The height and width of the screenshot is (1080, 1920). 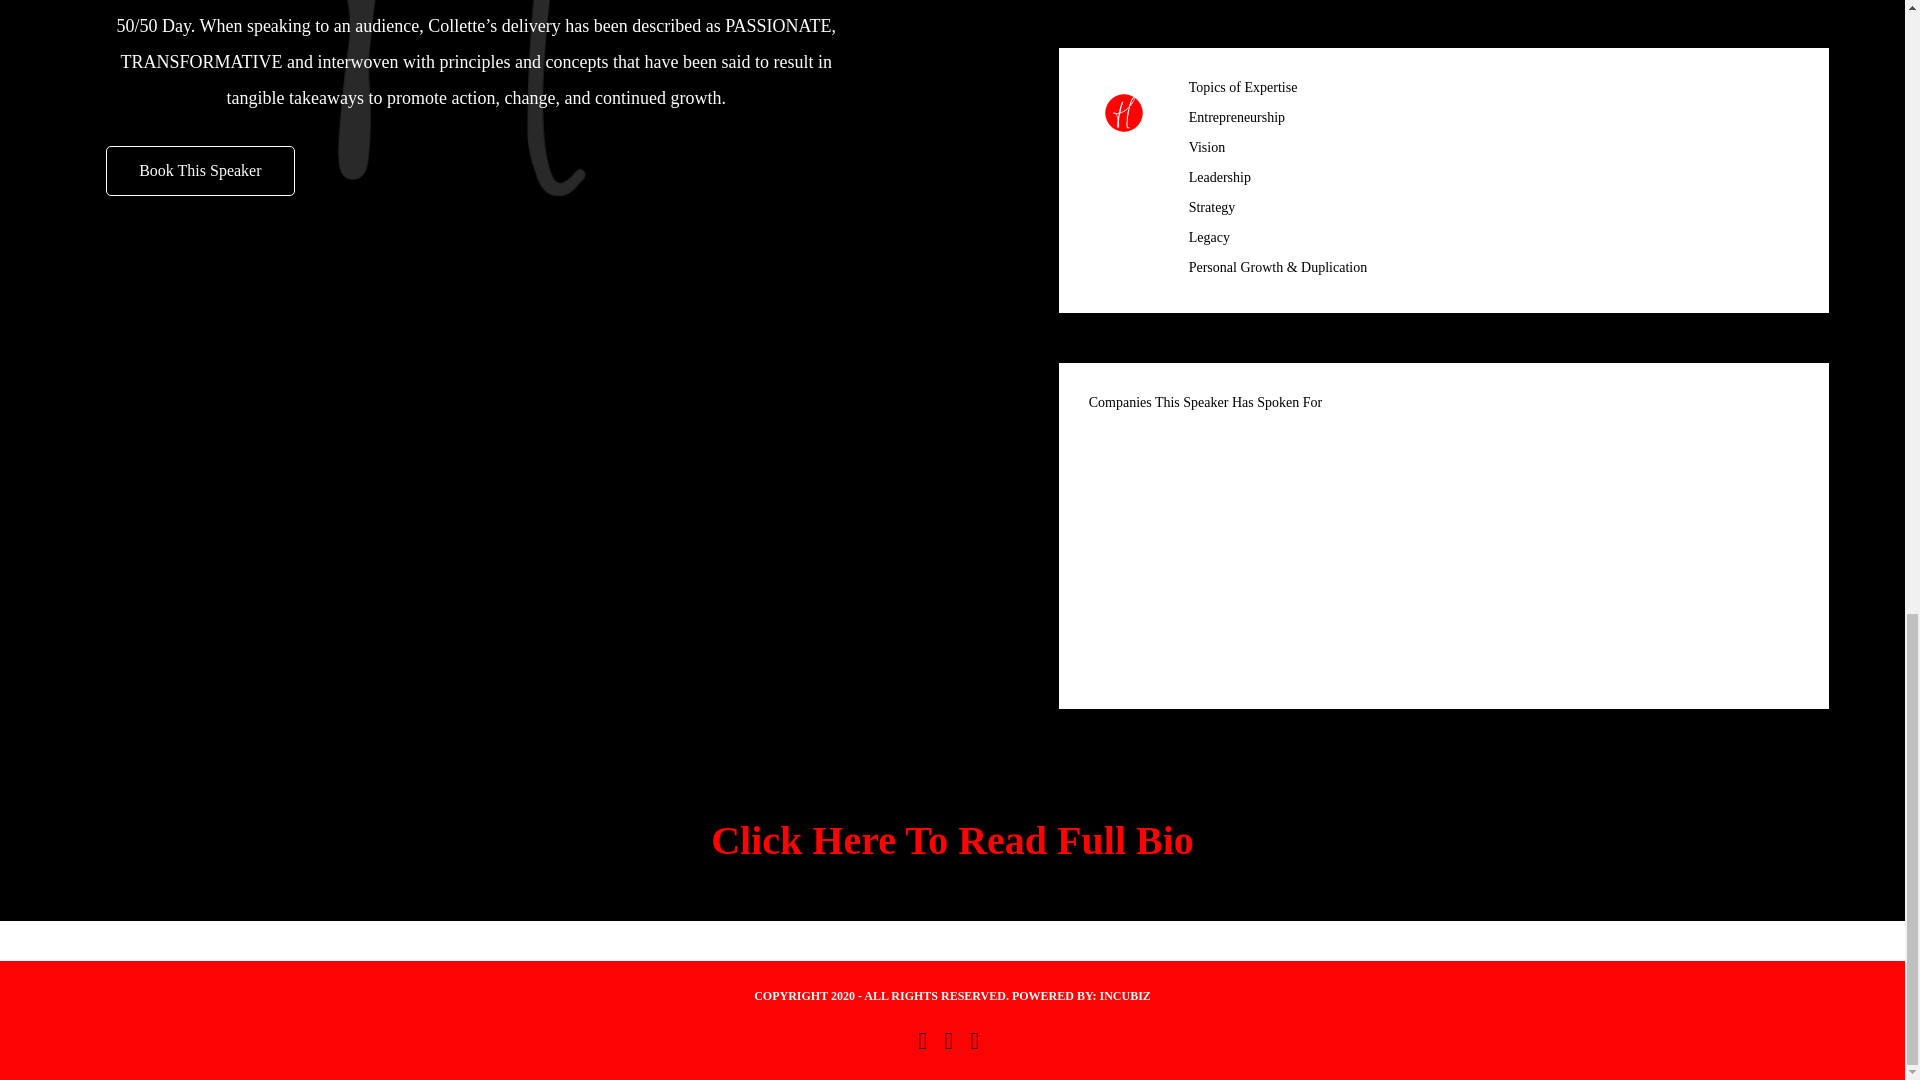 What do you see at coordinates (1124, 996) in the screenshot?
I see `INCUBIZ` at bounding box center [1124, 996].